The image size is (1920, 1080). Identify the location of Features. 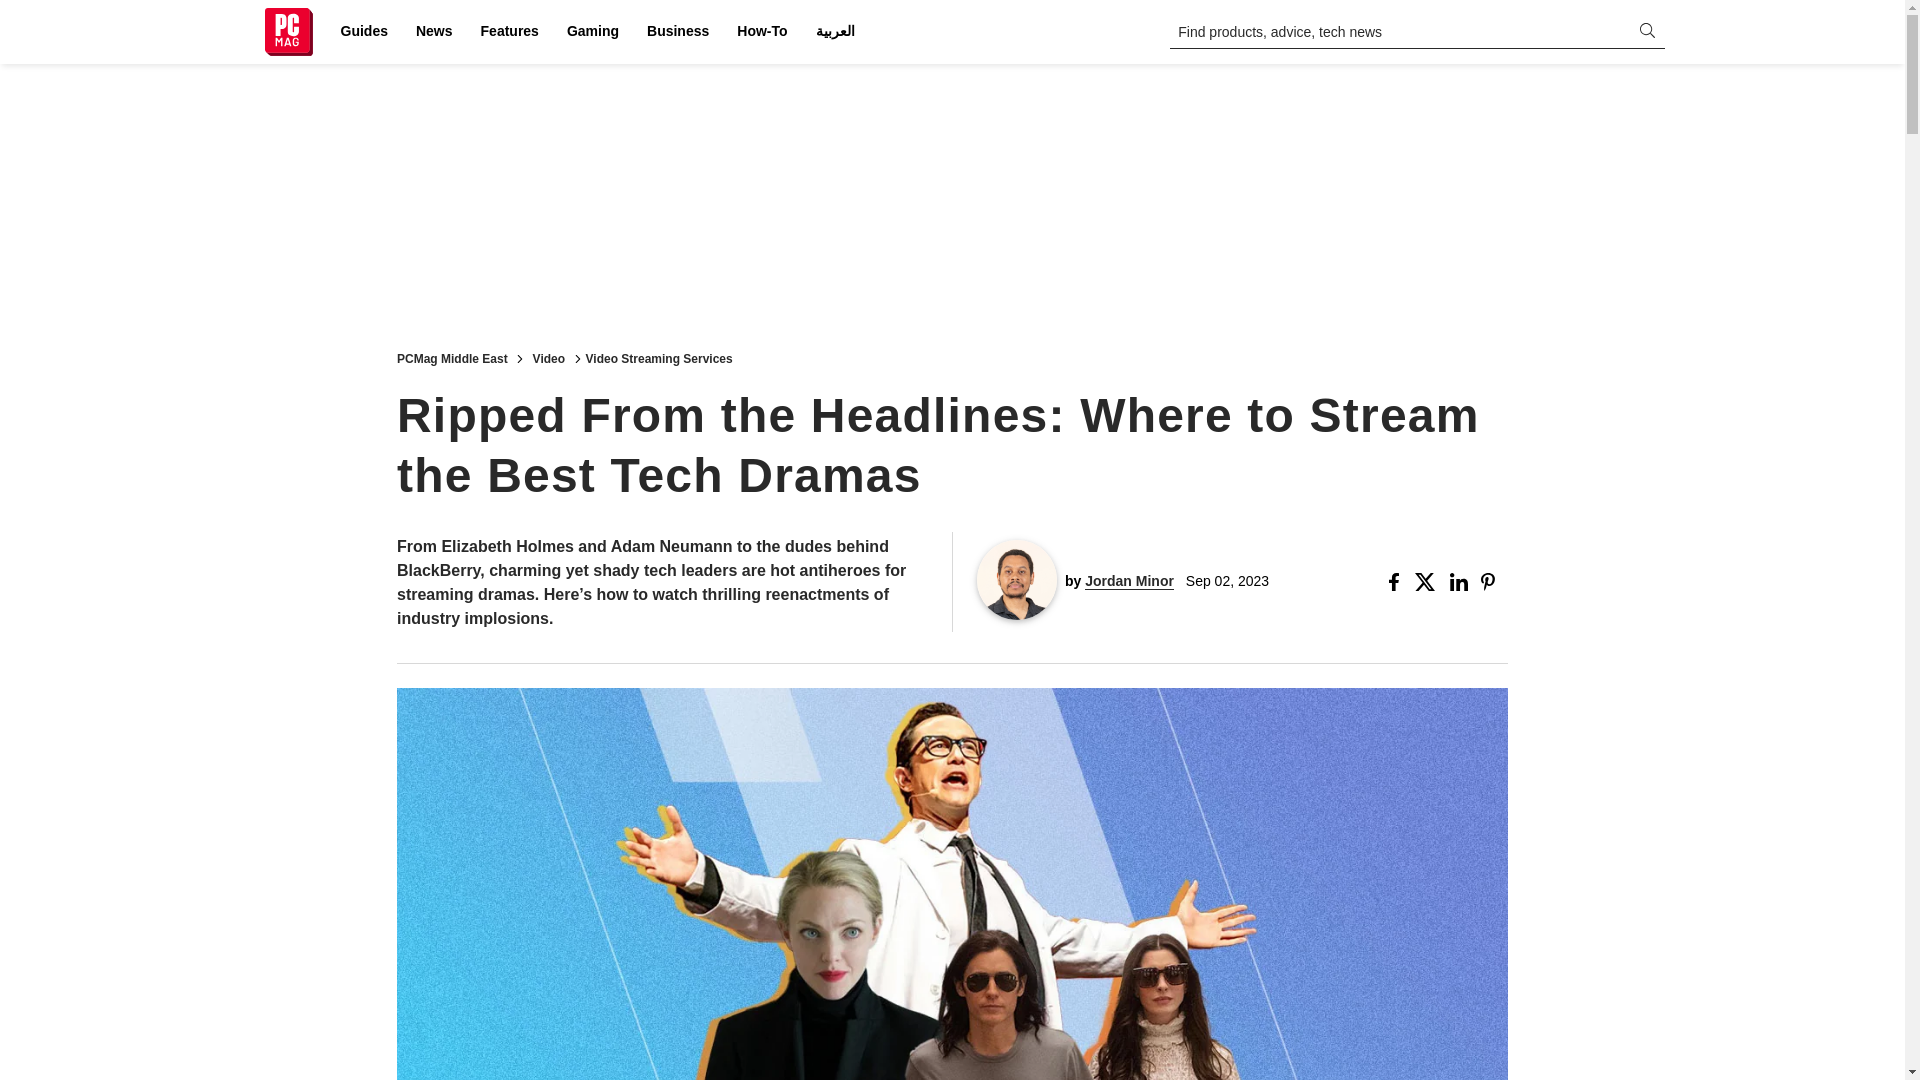
(510, 32).